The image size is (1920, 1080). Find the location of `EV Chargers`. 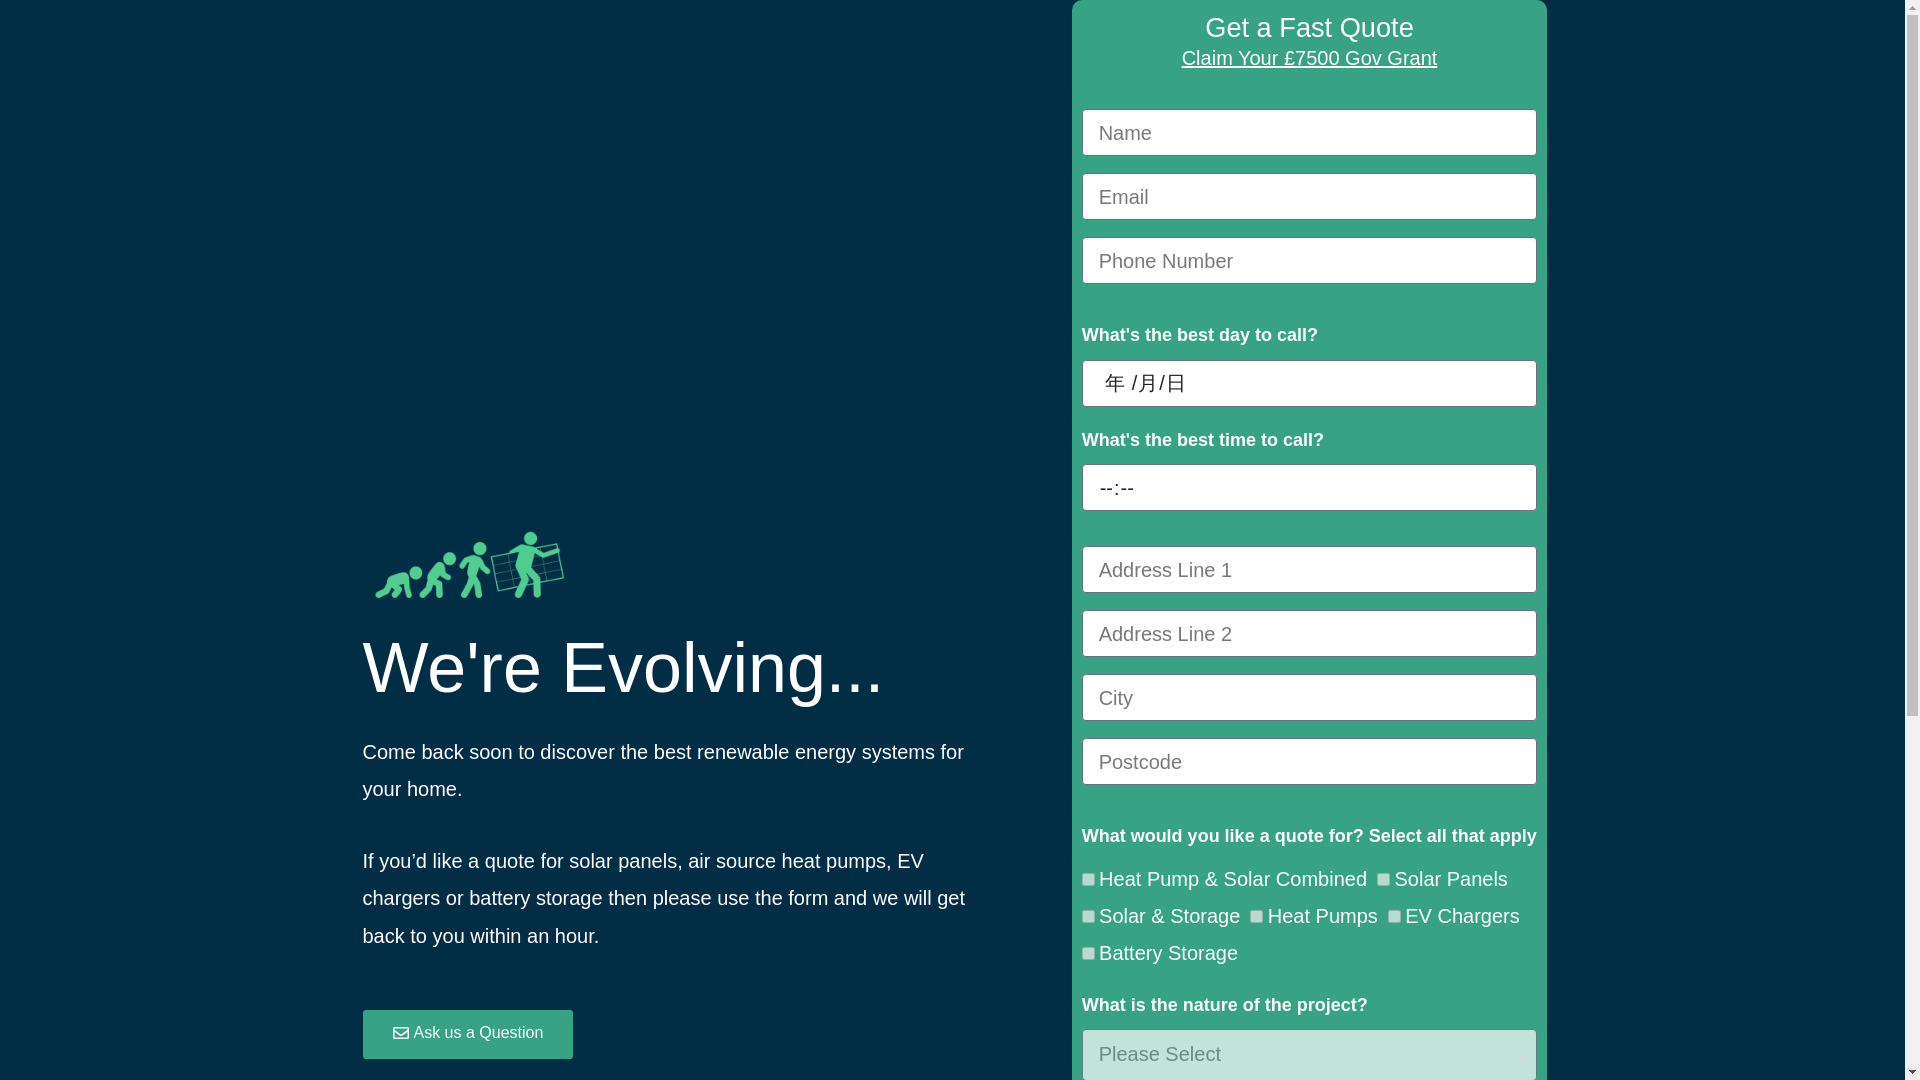

EV Chargers is located at coordinates (1394, 916).